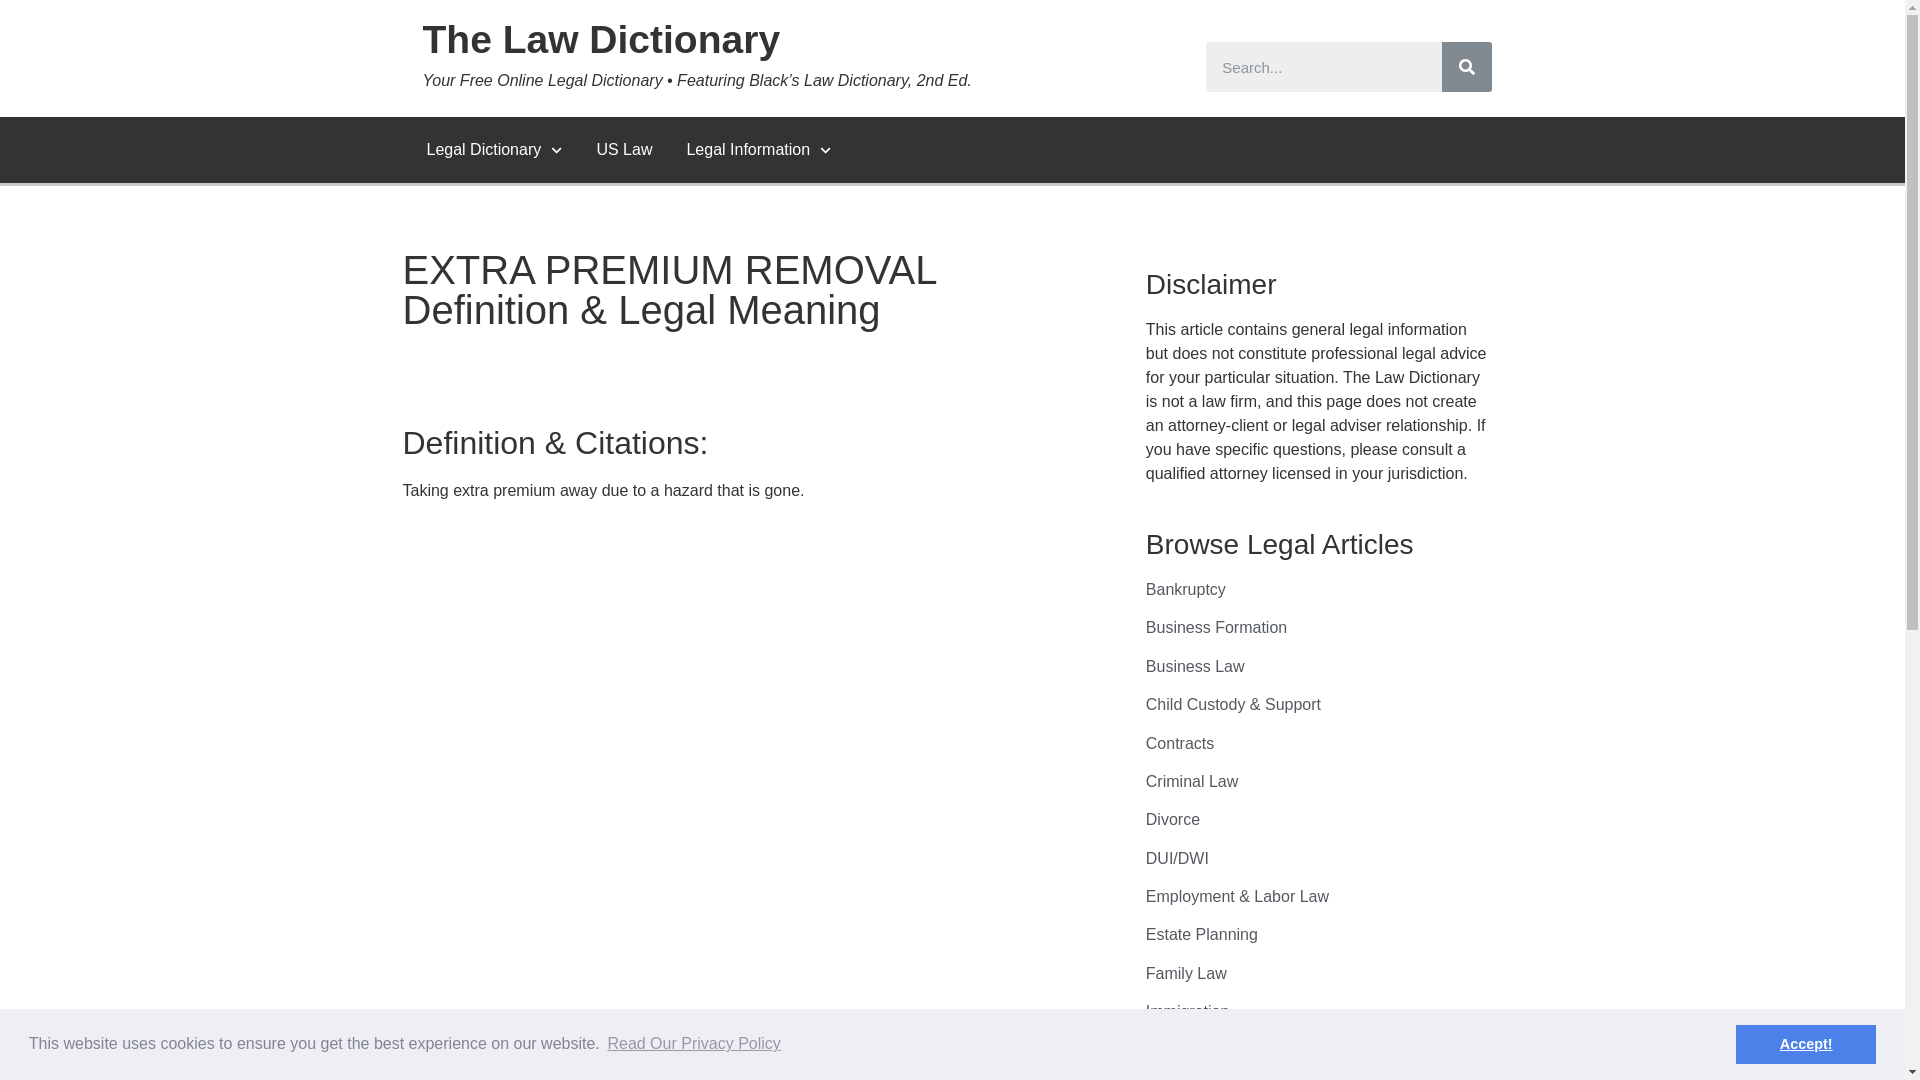 The width and height of the screenshot is (1920, 1080). What do you see at coordinates (1805, 1043) in the screenshot?
I see `Accept!` at bounding box center [1805, 1043].